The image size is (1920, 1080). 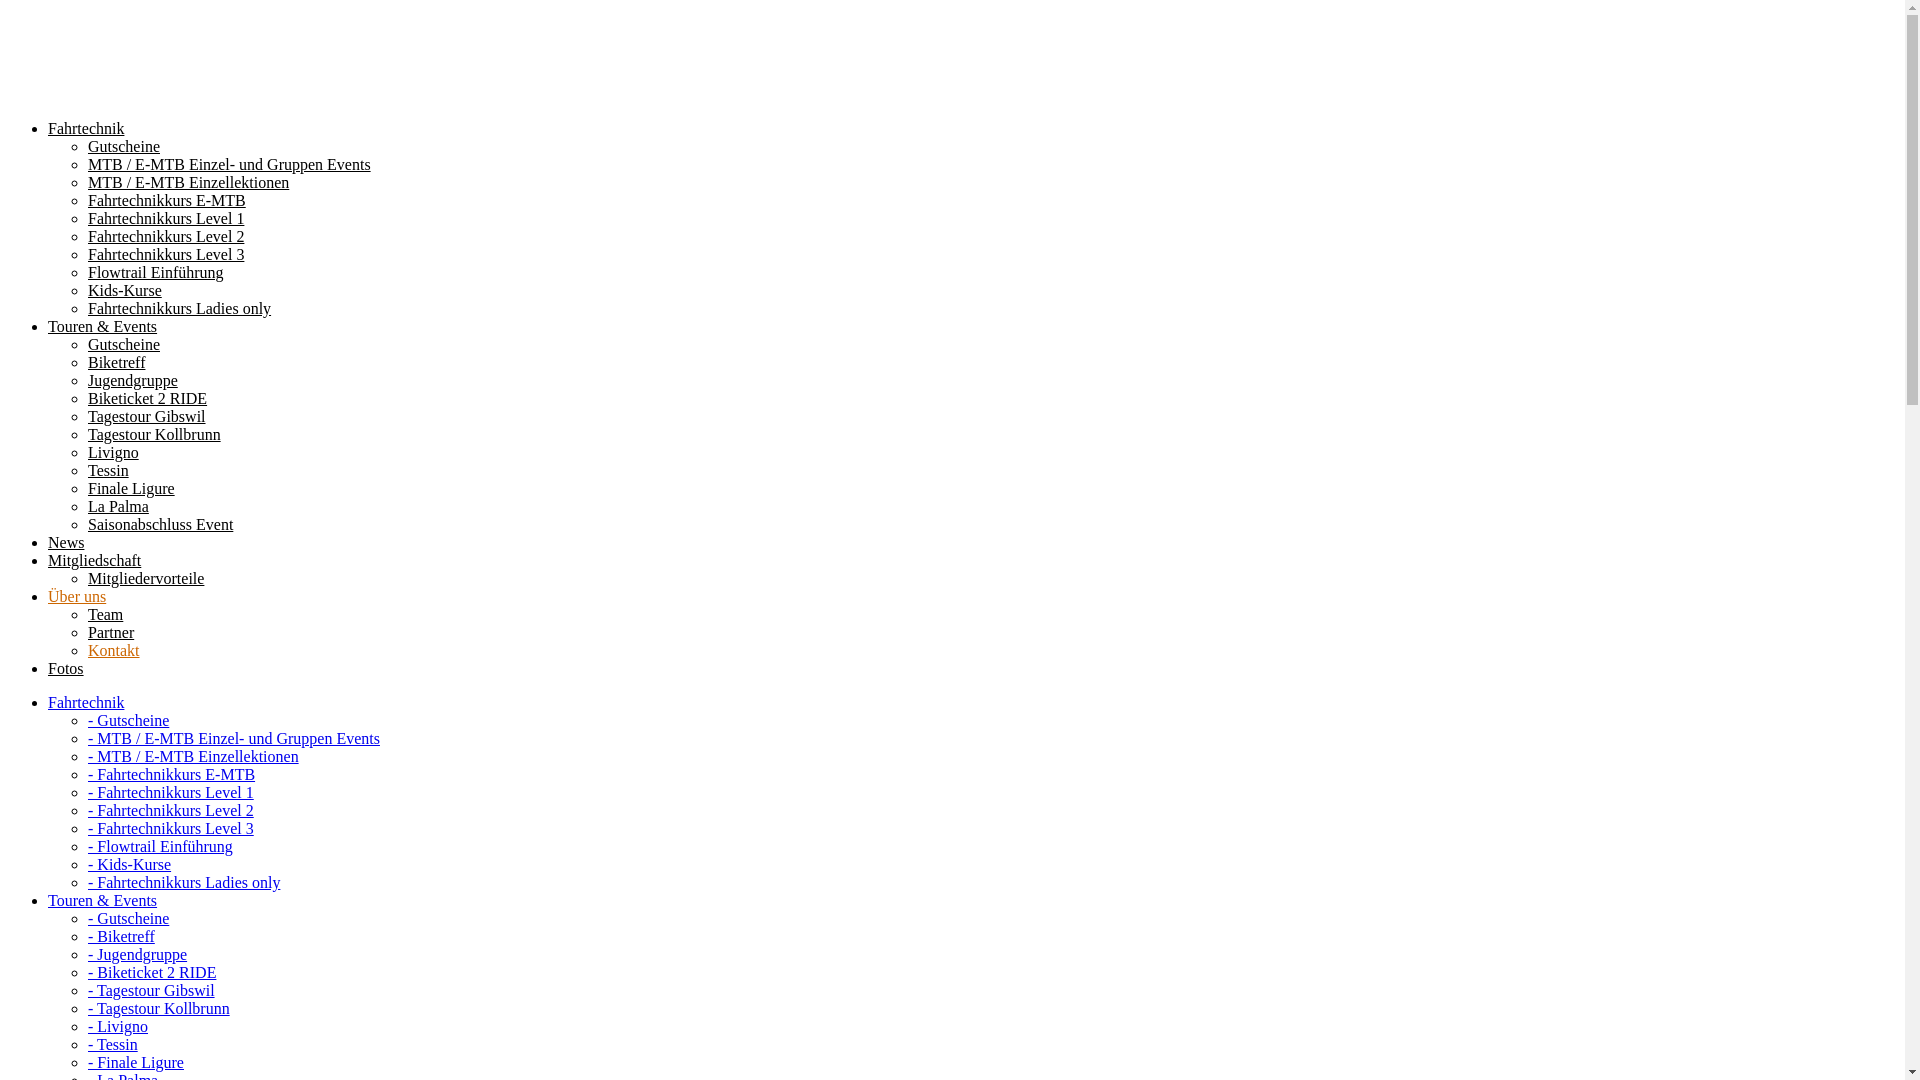 What do you see at coordinates (136, 1062) in the screenshot?
I see `- Finale Ligure` at bounding box center [136, 1062].